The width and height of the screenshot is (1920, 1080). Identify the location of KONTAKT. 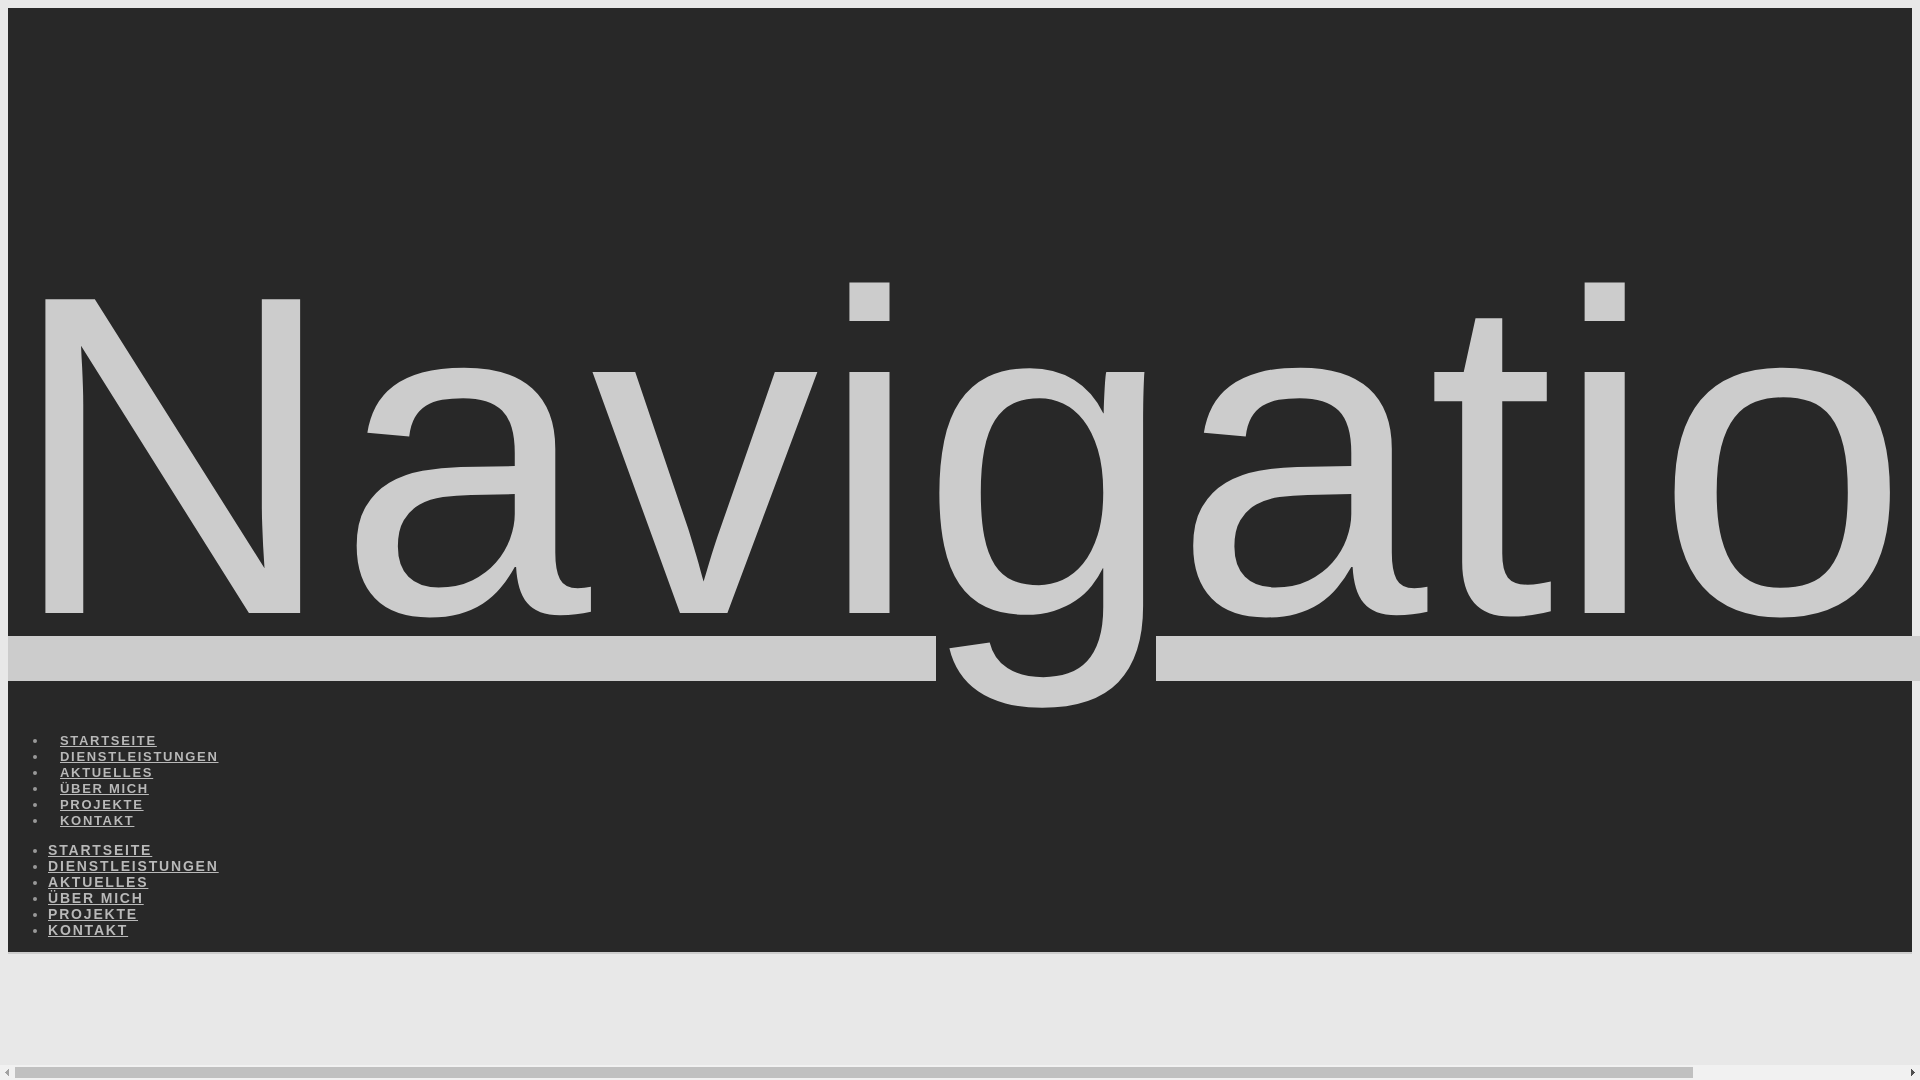
(88, 930).